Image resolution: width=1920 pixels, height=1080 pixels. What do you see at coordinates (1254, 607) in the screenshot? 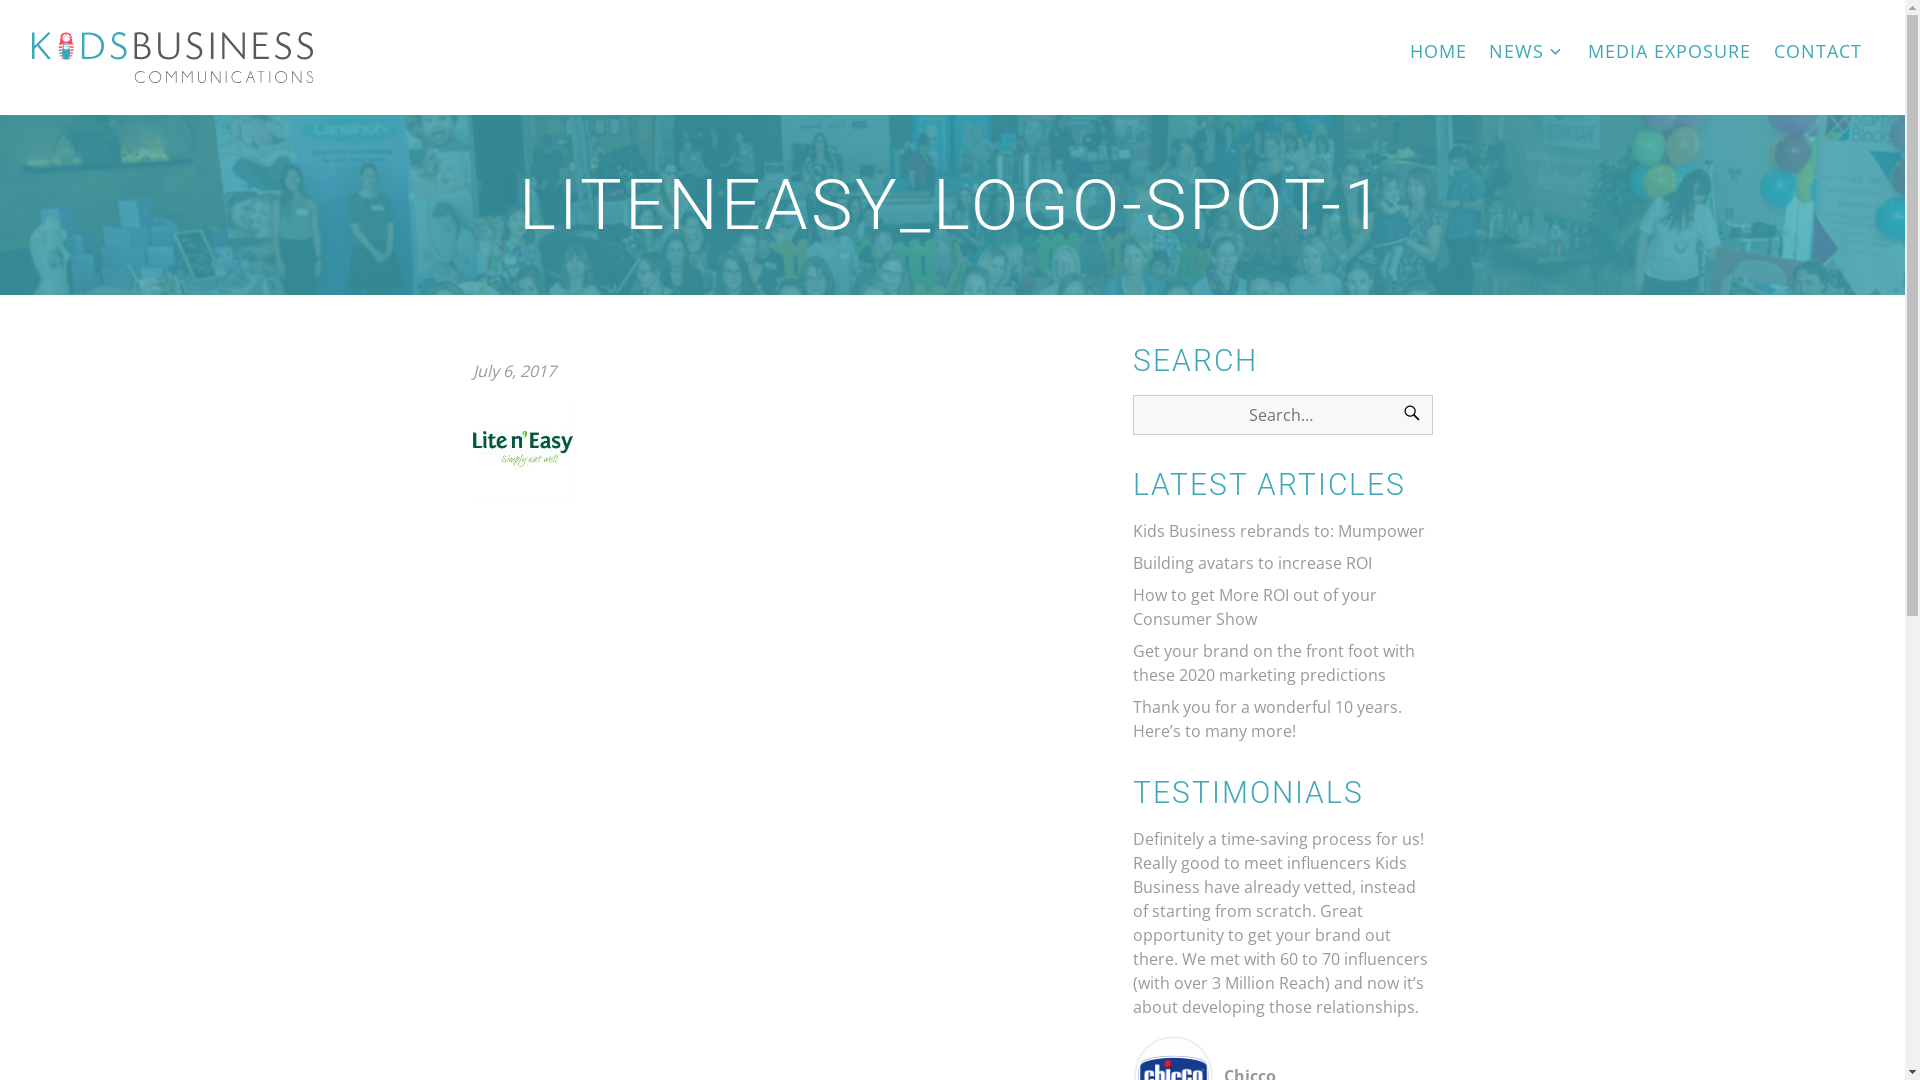
I see `How to get More ROI out of your Consumer Show` at bounding box center [1254, 607].